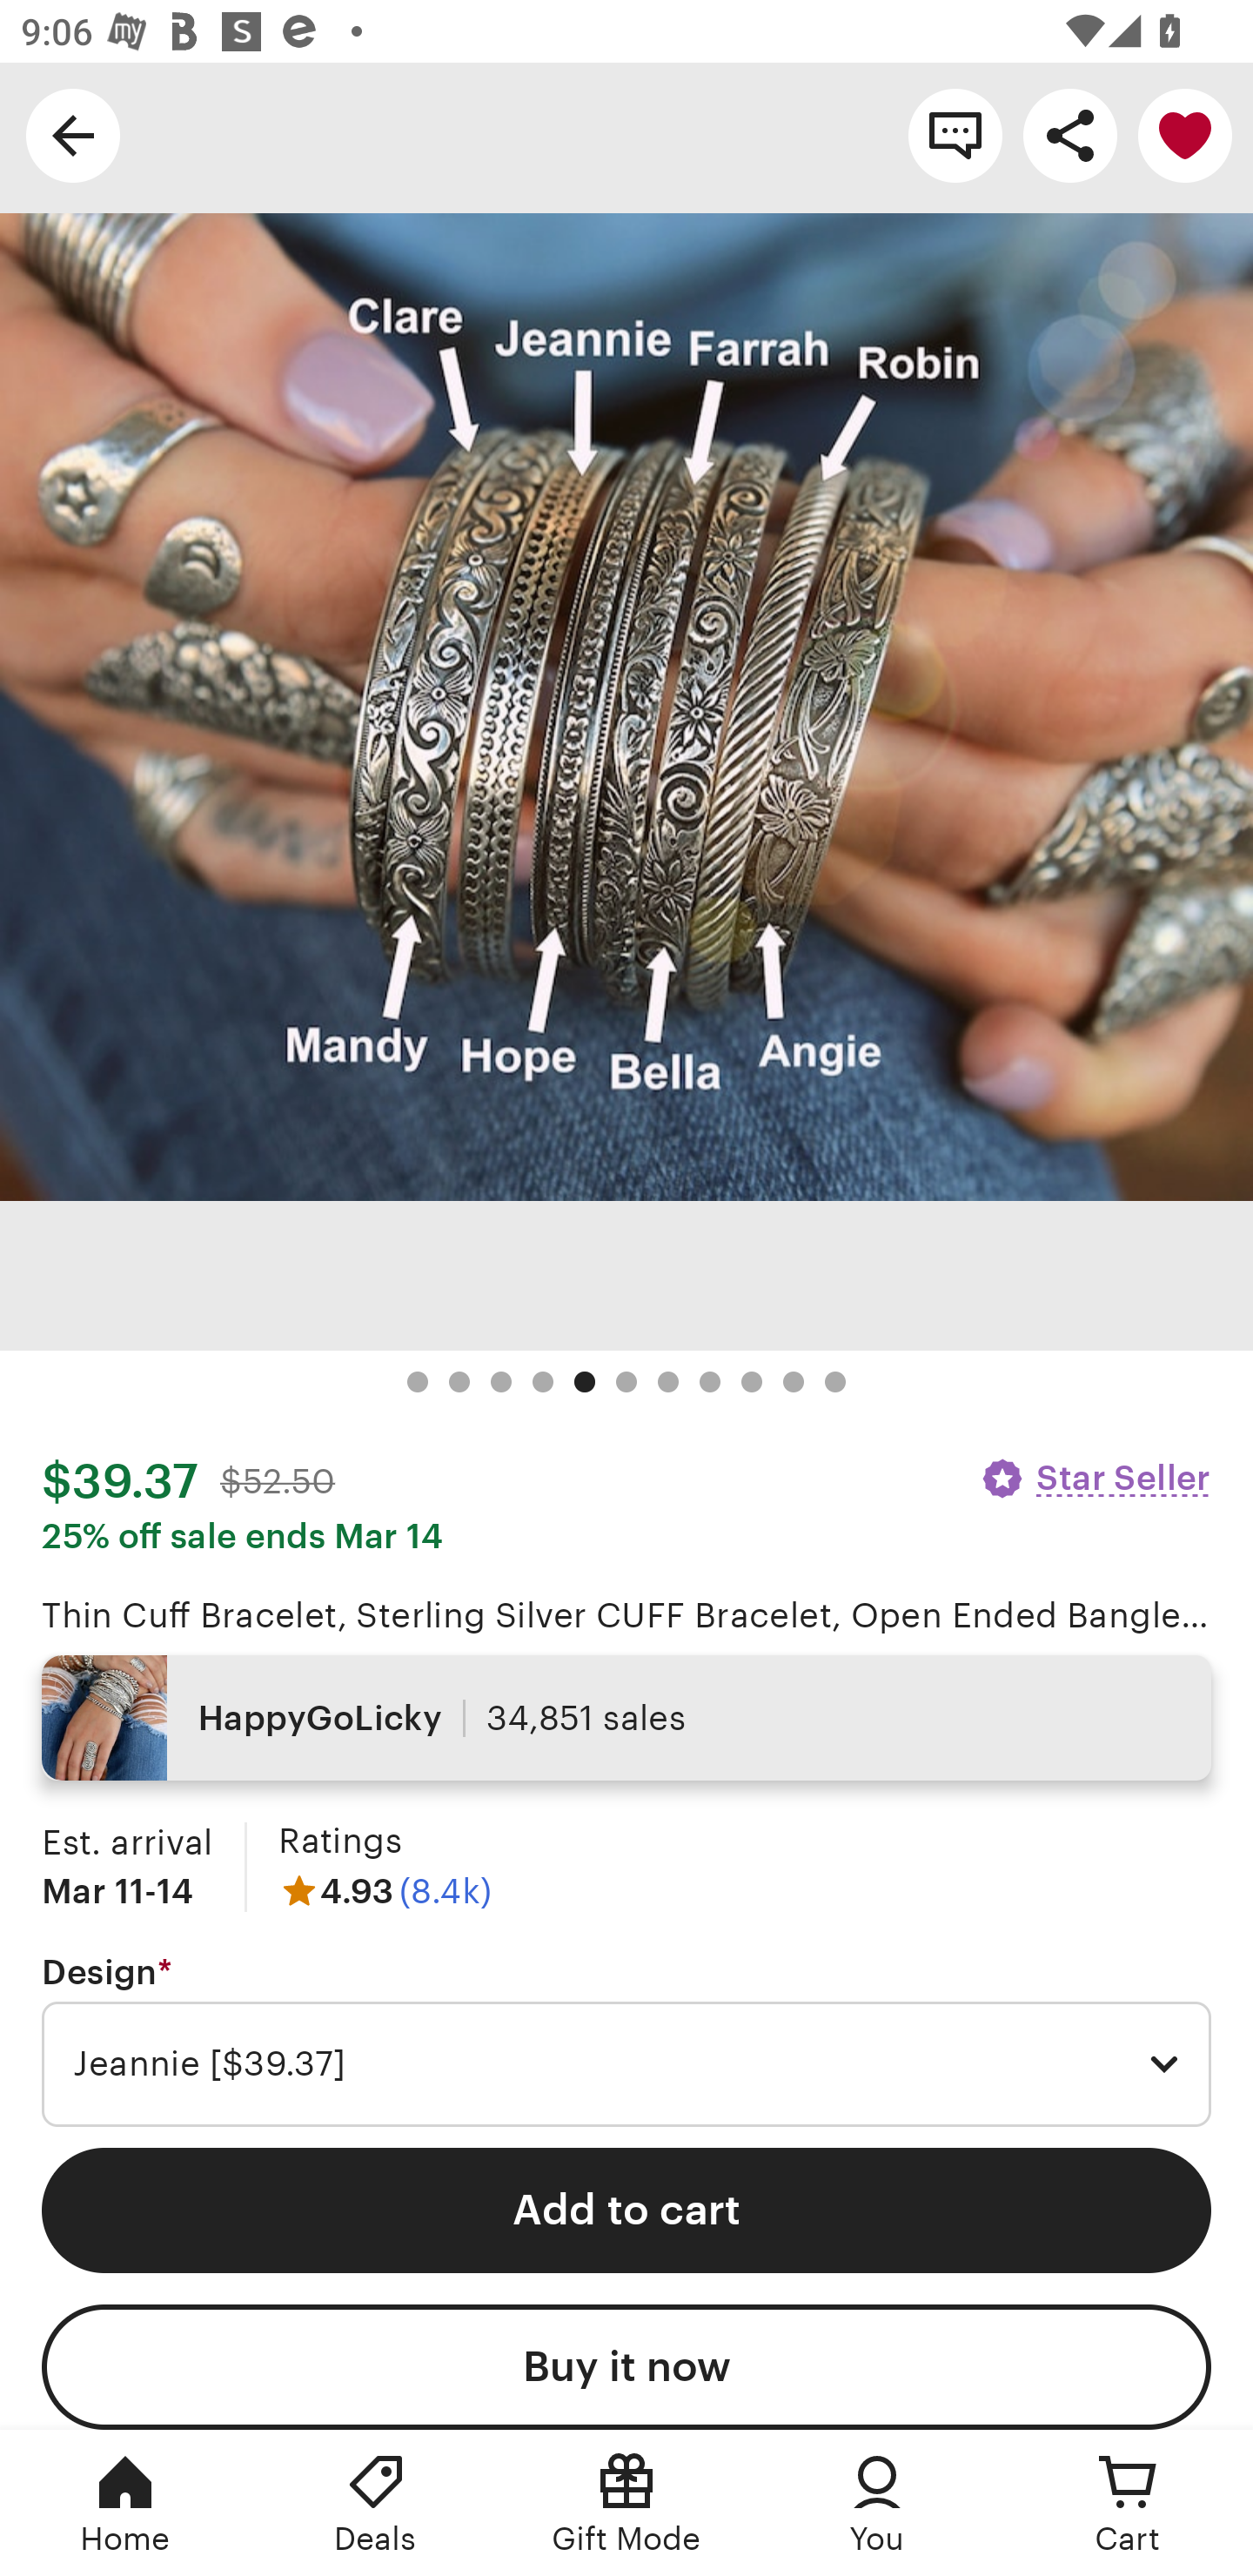 Image resolution: width=1253 pixels, height=2576 pixels. I want to click on Navigate up, so click(73, 134).